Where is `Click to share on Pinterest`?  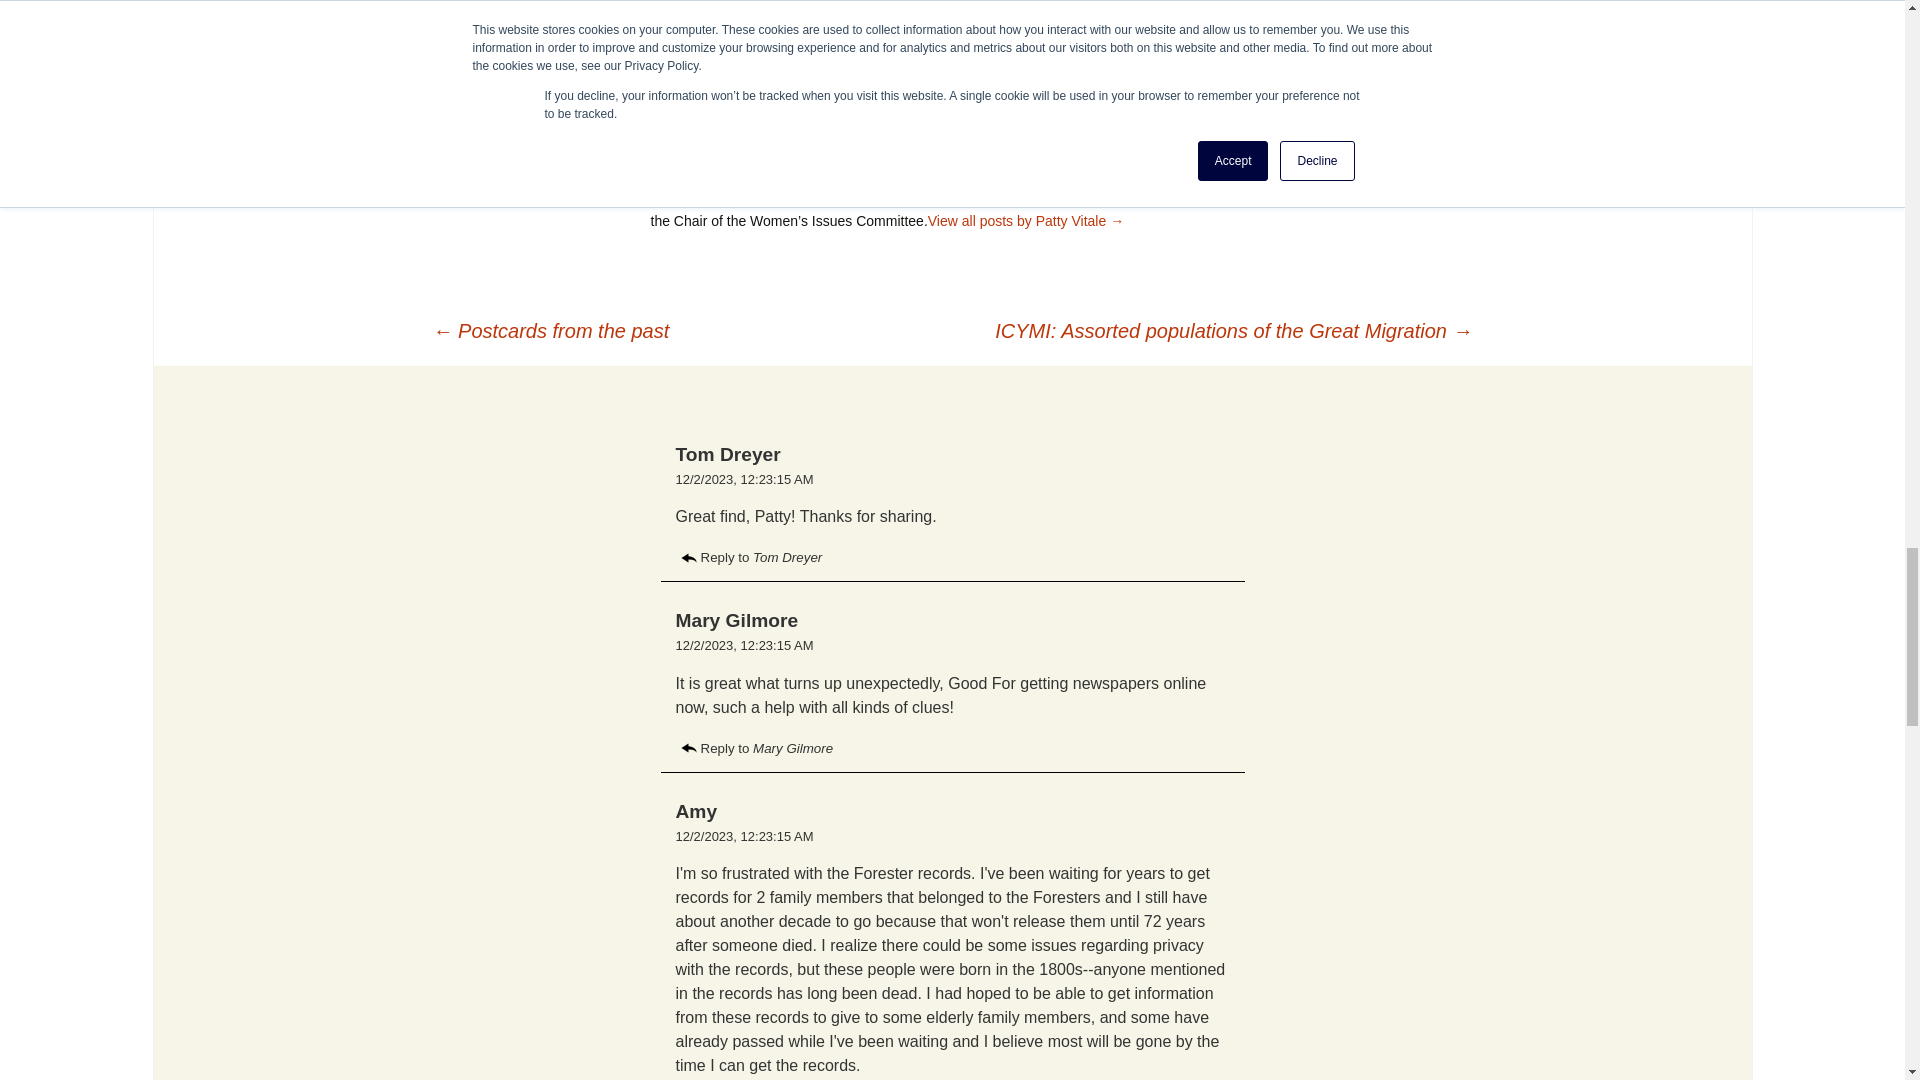 Click to share on Pinterest is located at coordinates (778, 9).